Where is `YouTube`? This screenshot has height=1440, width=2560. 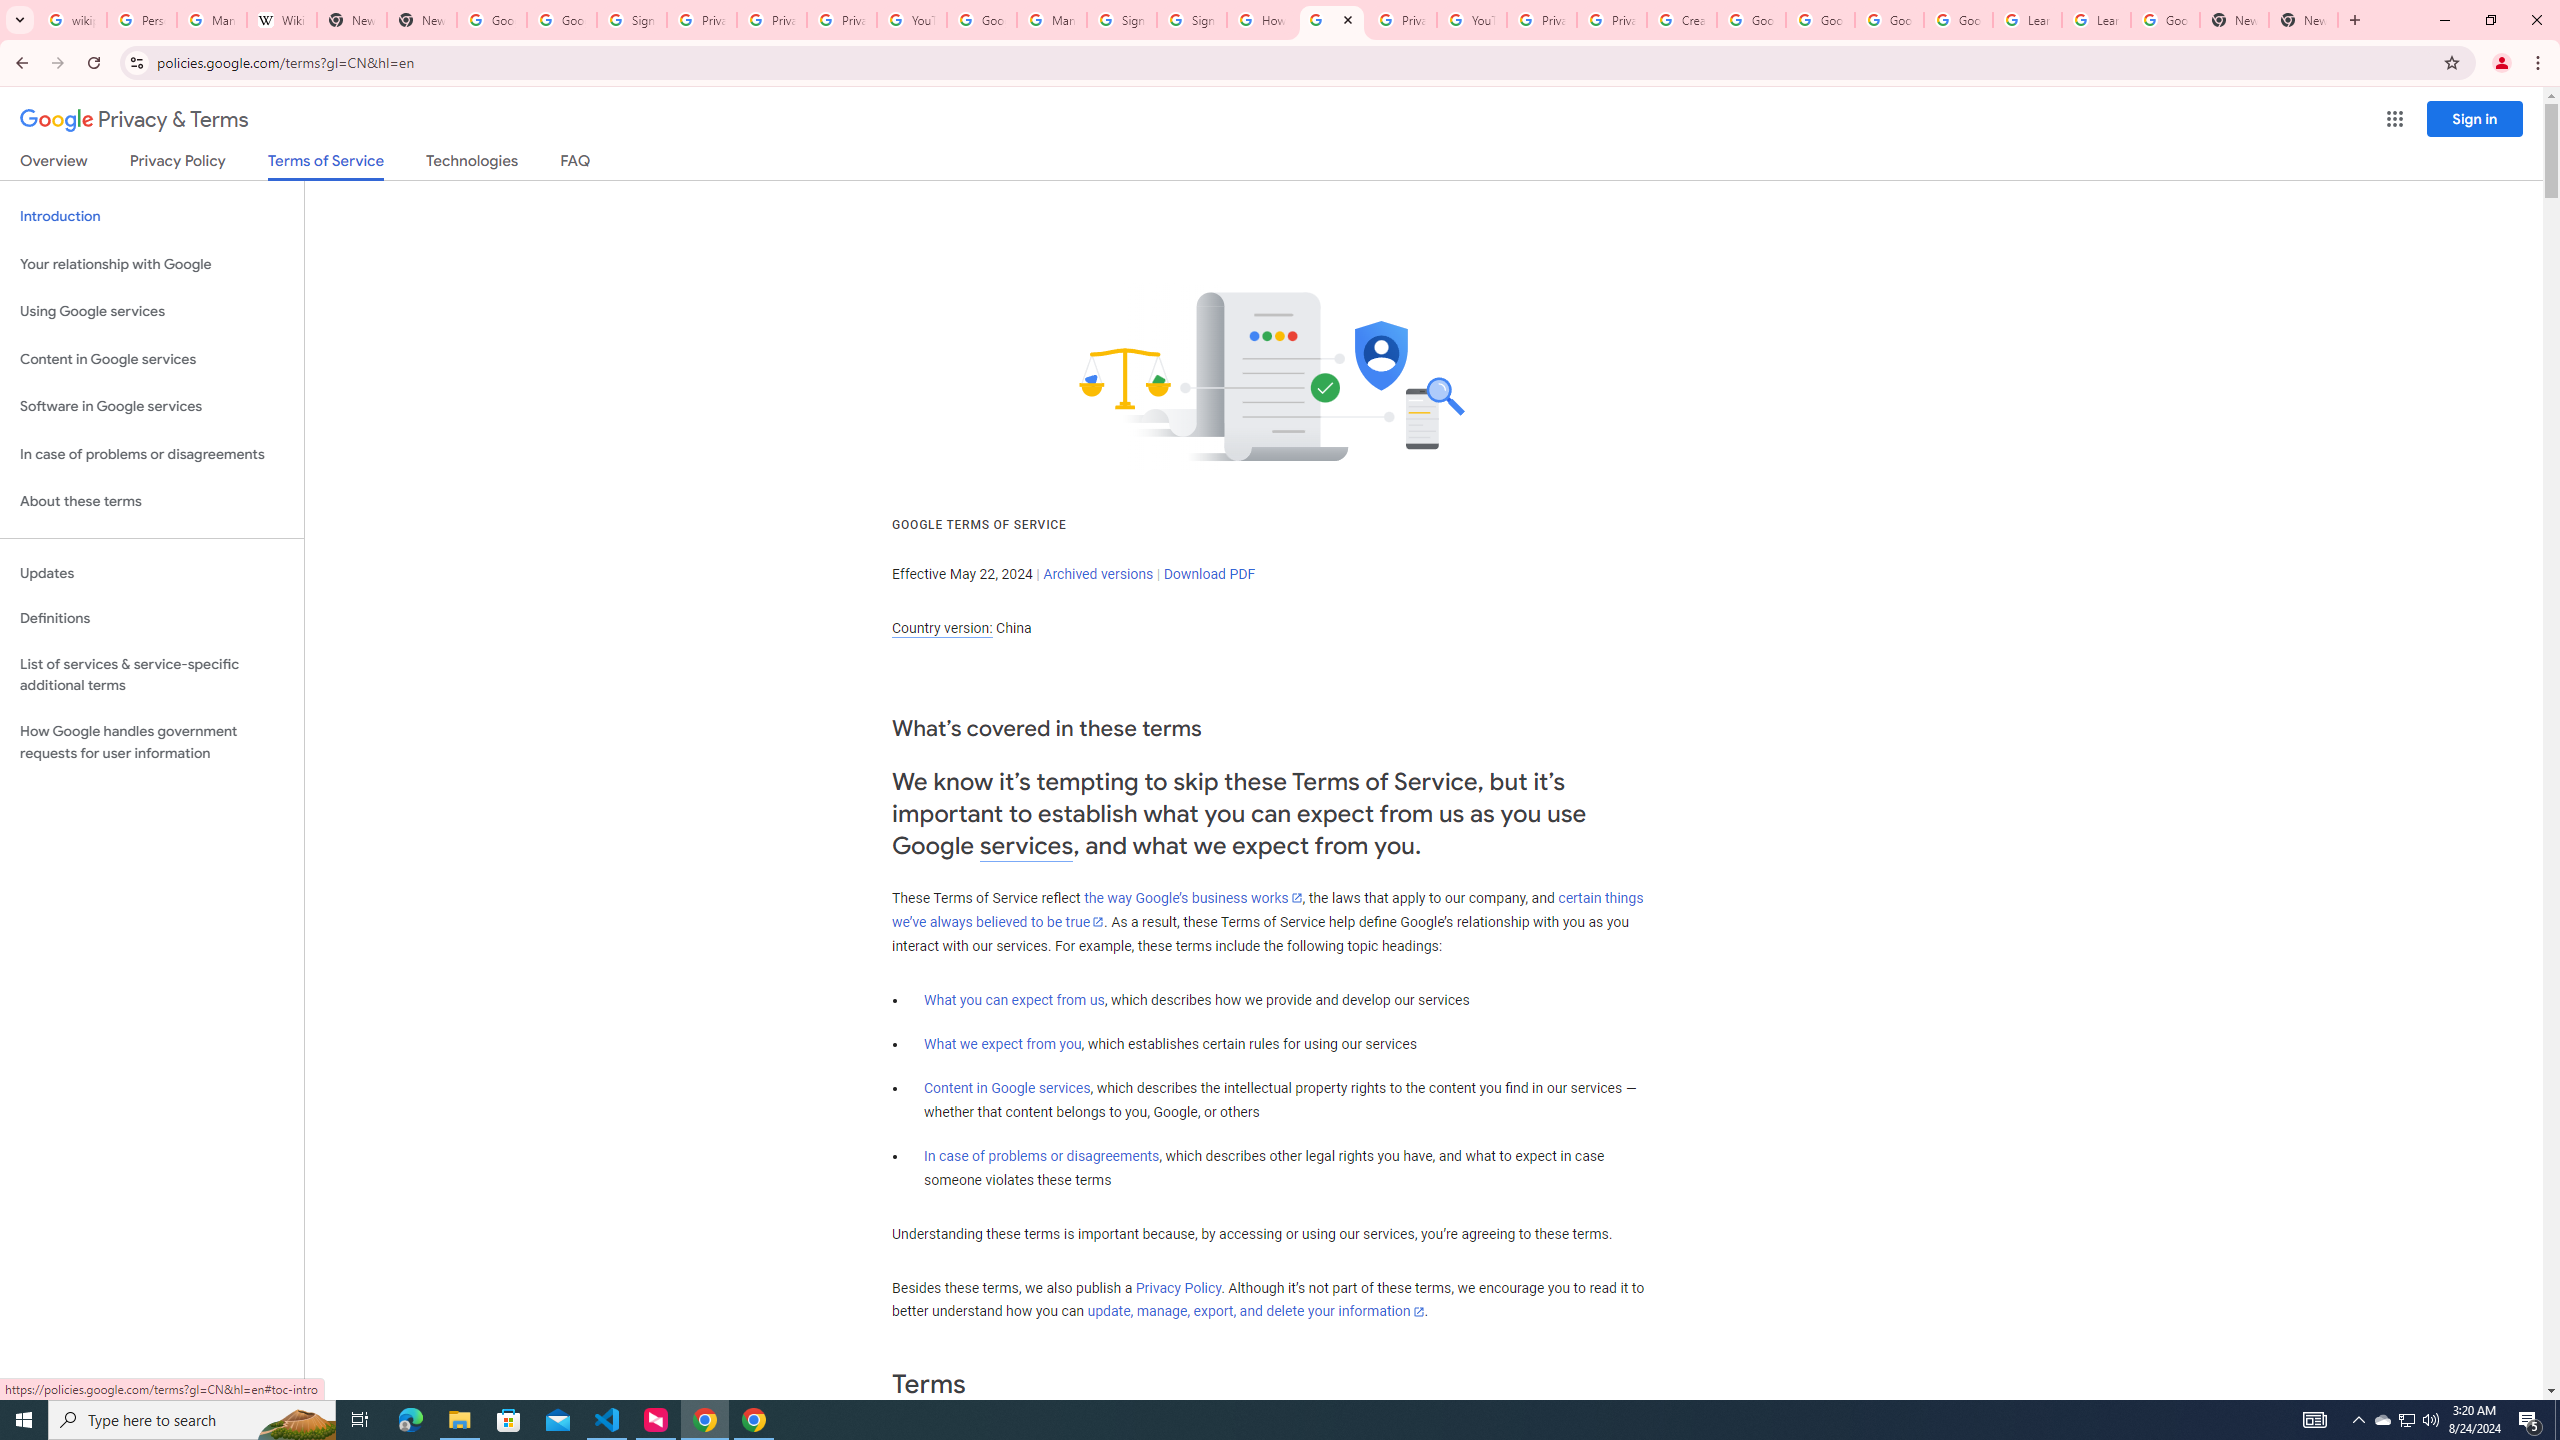
YouTube is located at coordinates (1472, 20).